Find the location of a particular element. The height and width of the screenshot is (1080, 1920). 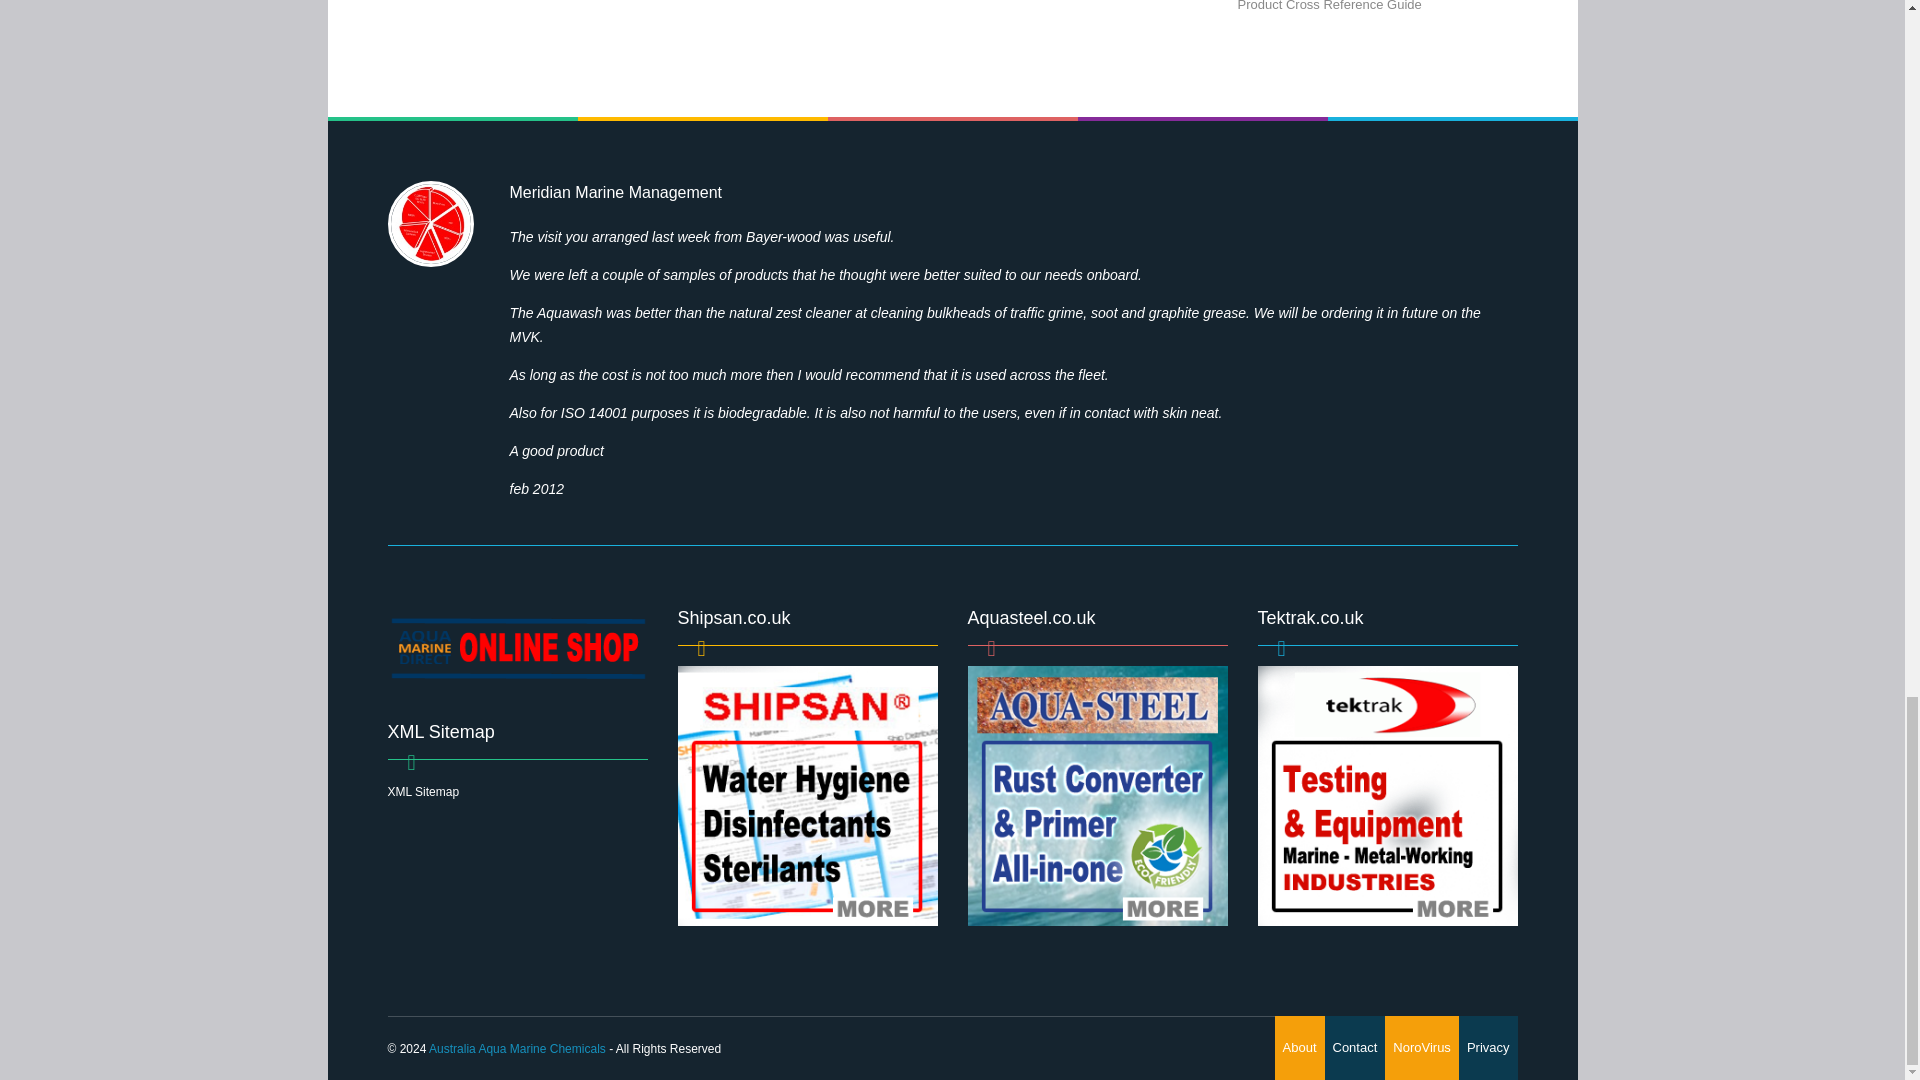

Product Cross Reference Guide is located at coordinates (1330, 6).